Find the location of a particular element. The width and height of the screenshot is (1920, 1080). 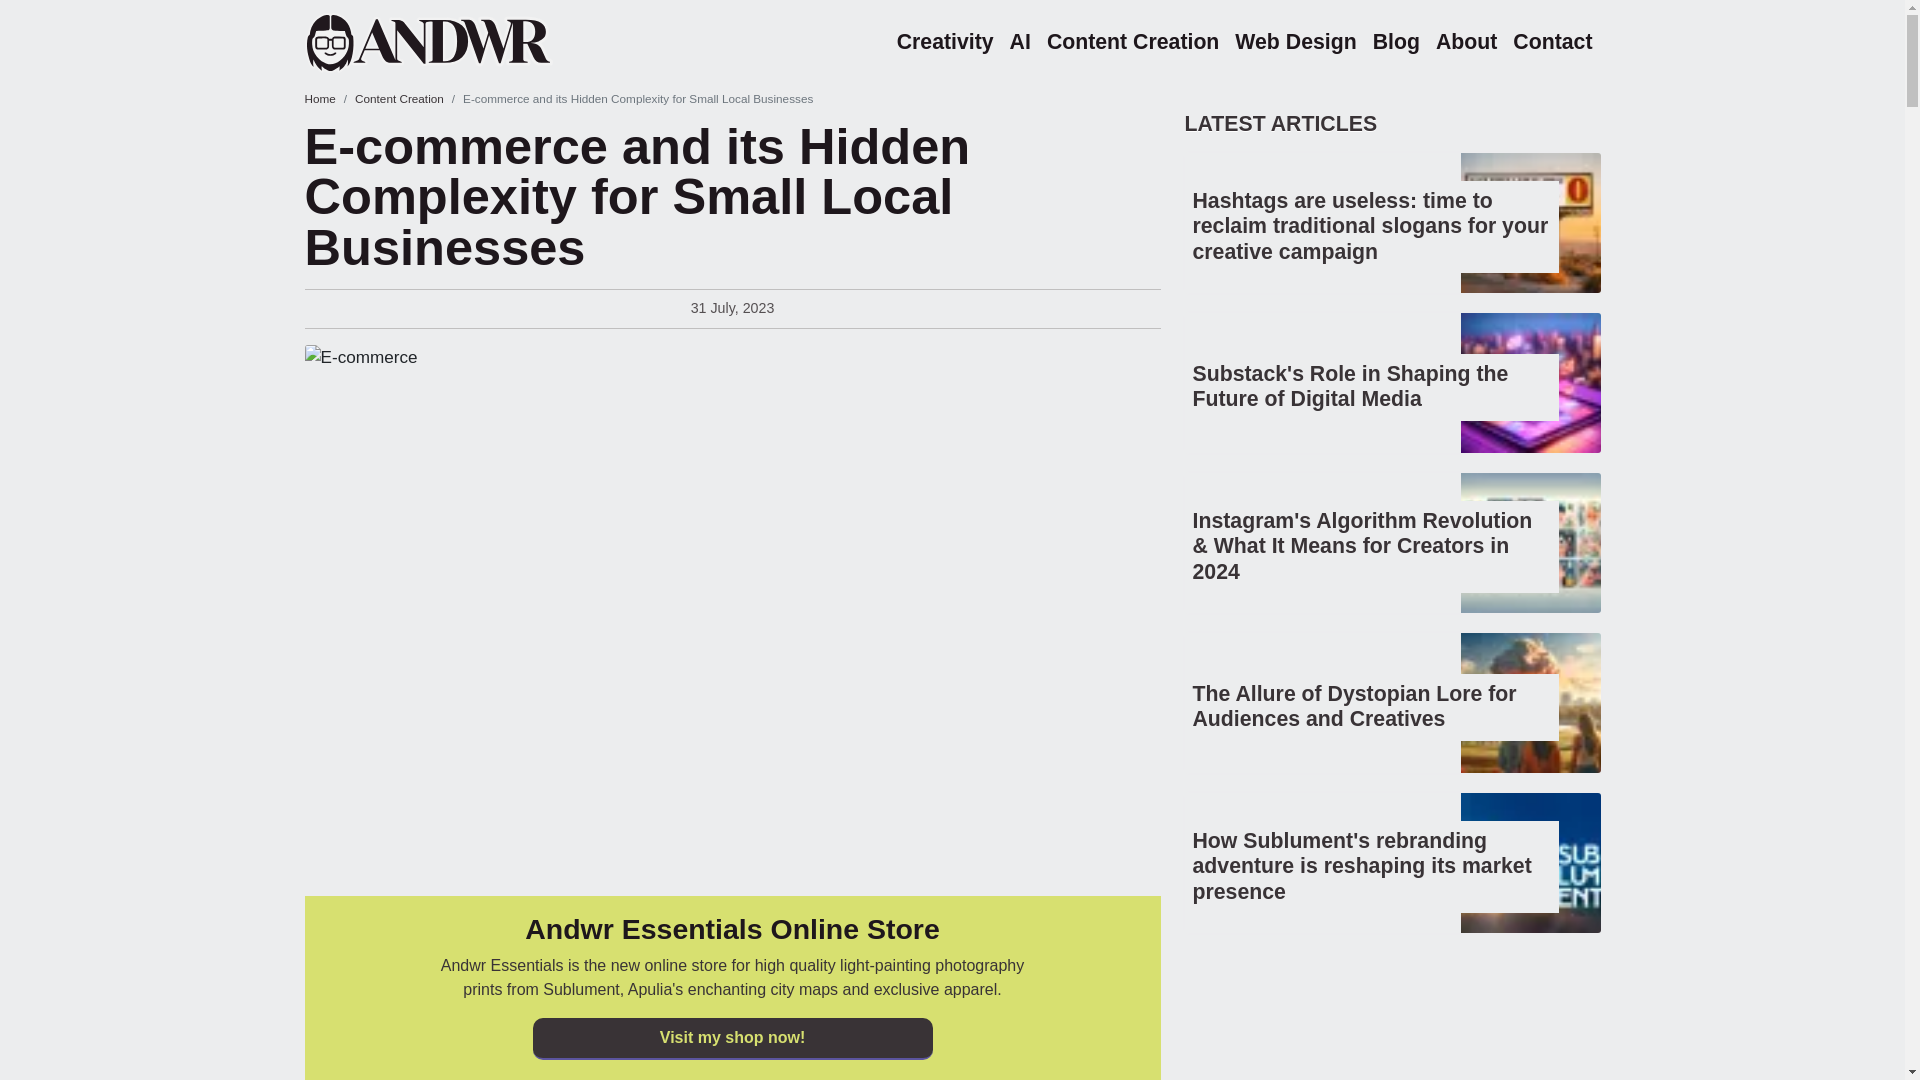

Web Design is located at coordinates (1294, 42).